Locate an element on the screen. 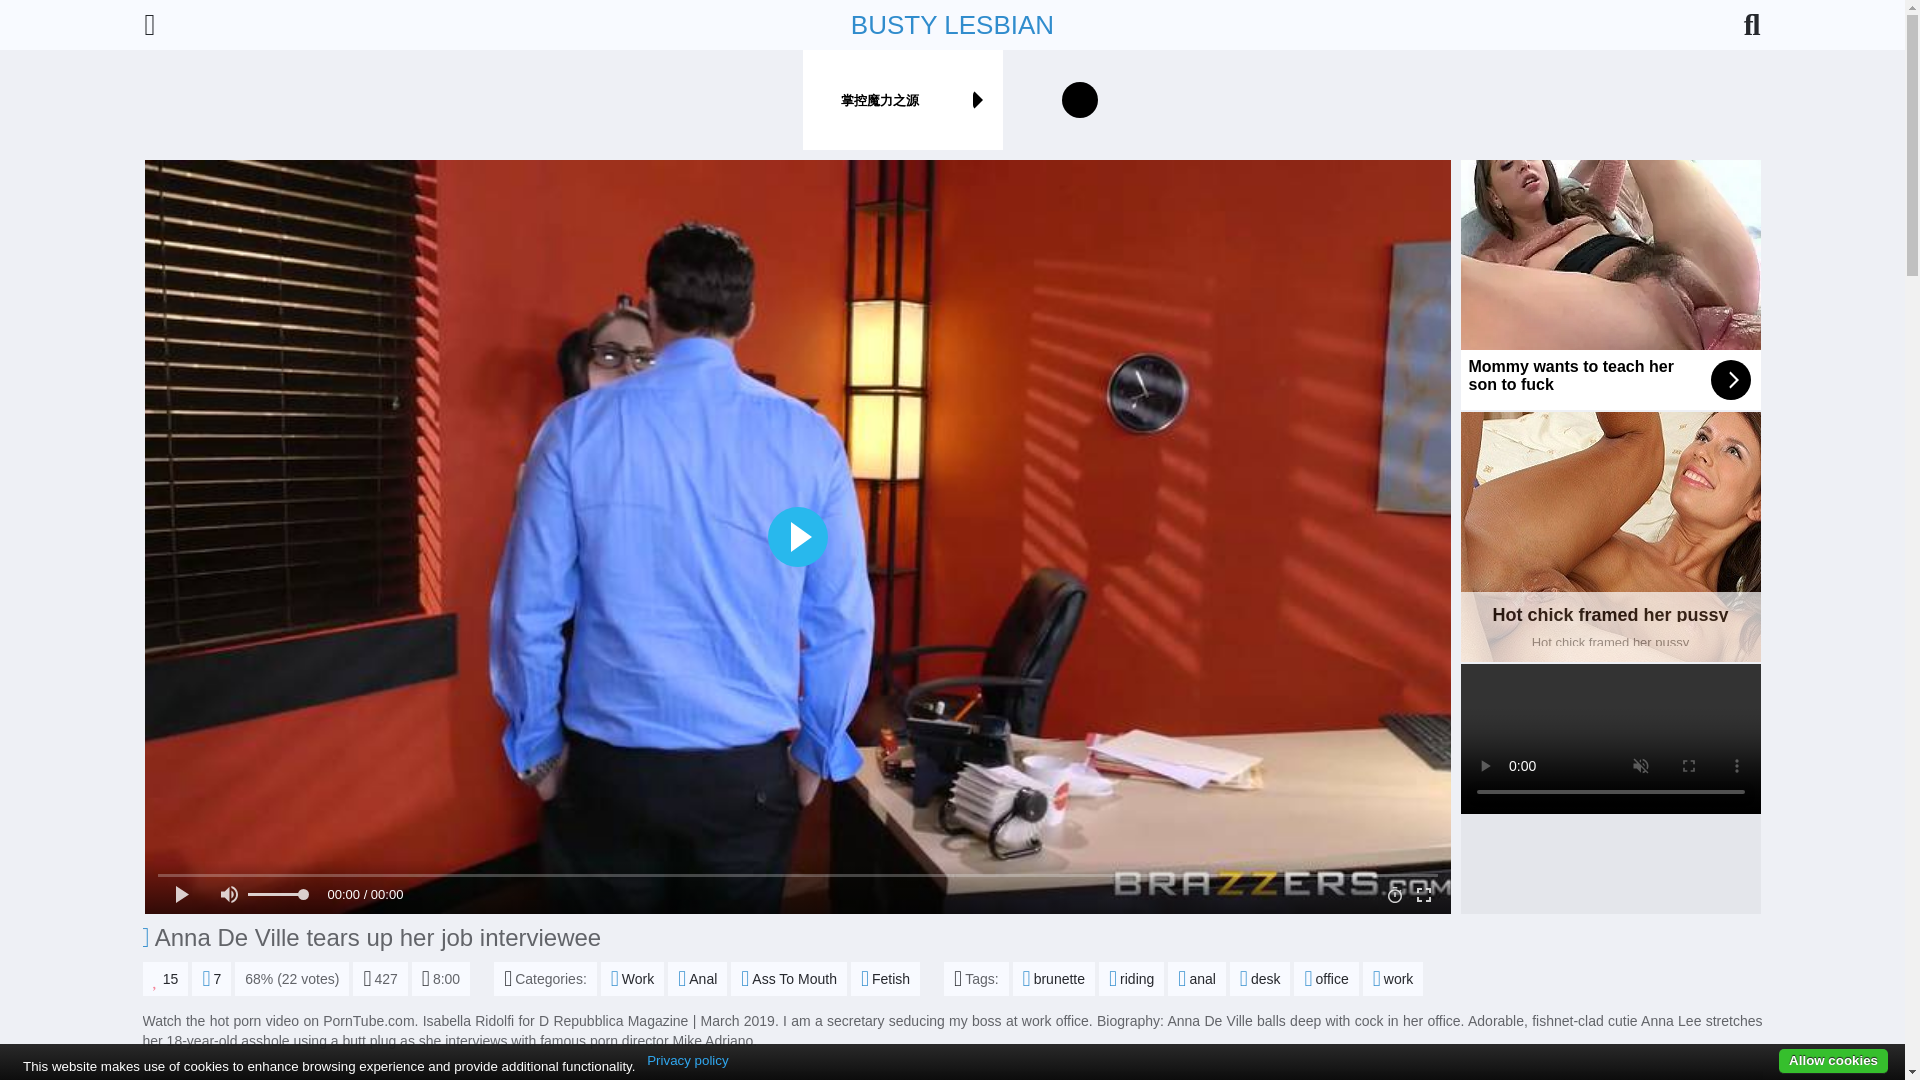 This screenshot has width=1920, height=1080. Anal is located at coordinates (788, 978).